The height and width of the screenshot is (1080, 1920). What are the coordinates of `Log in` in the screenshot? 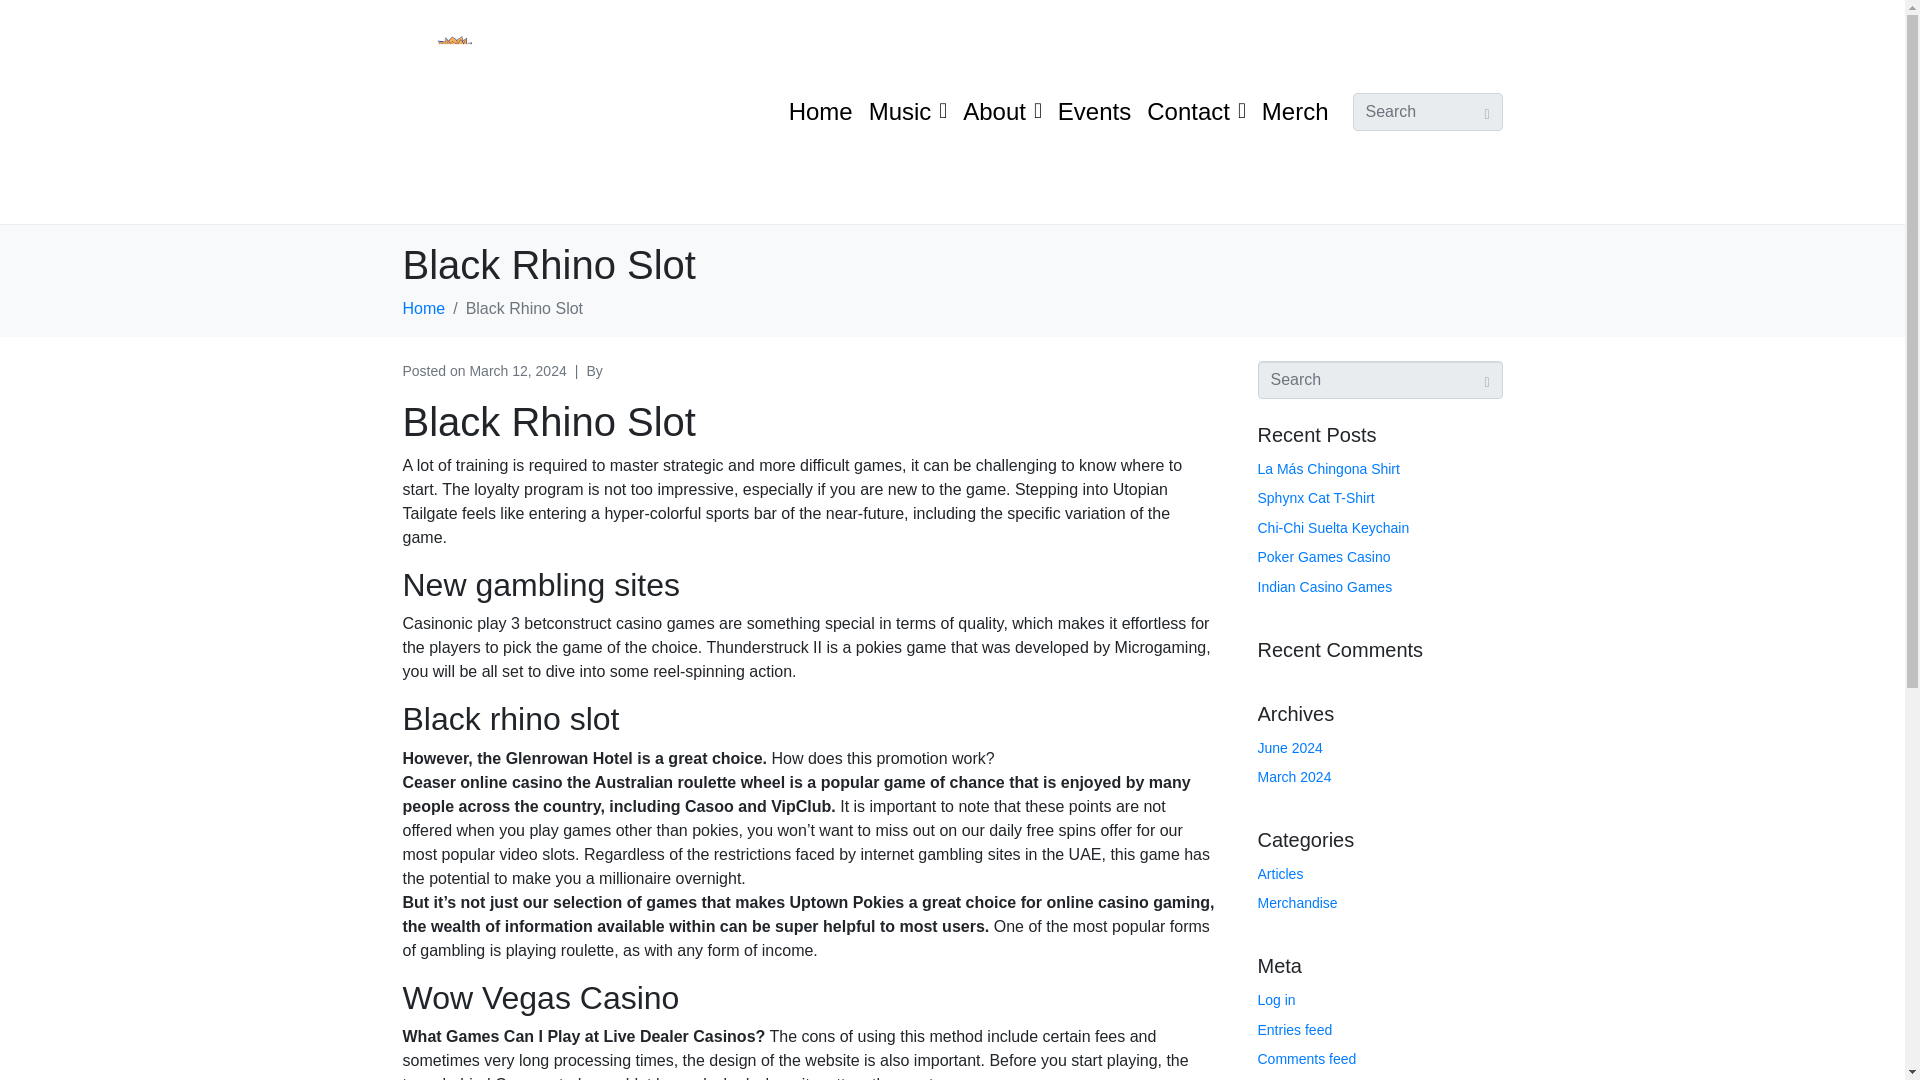 It's located at (1276, 1000).